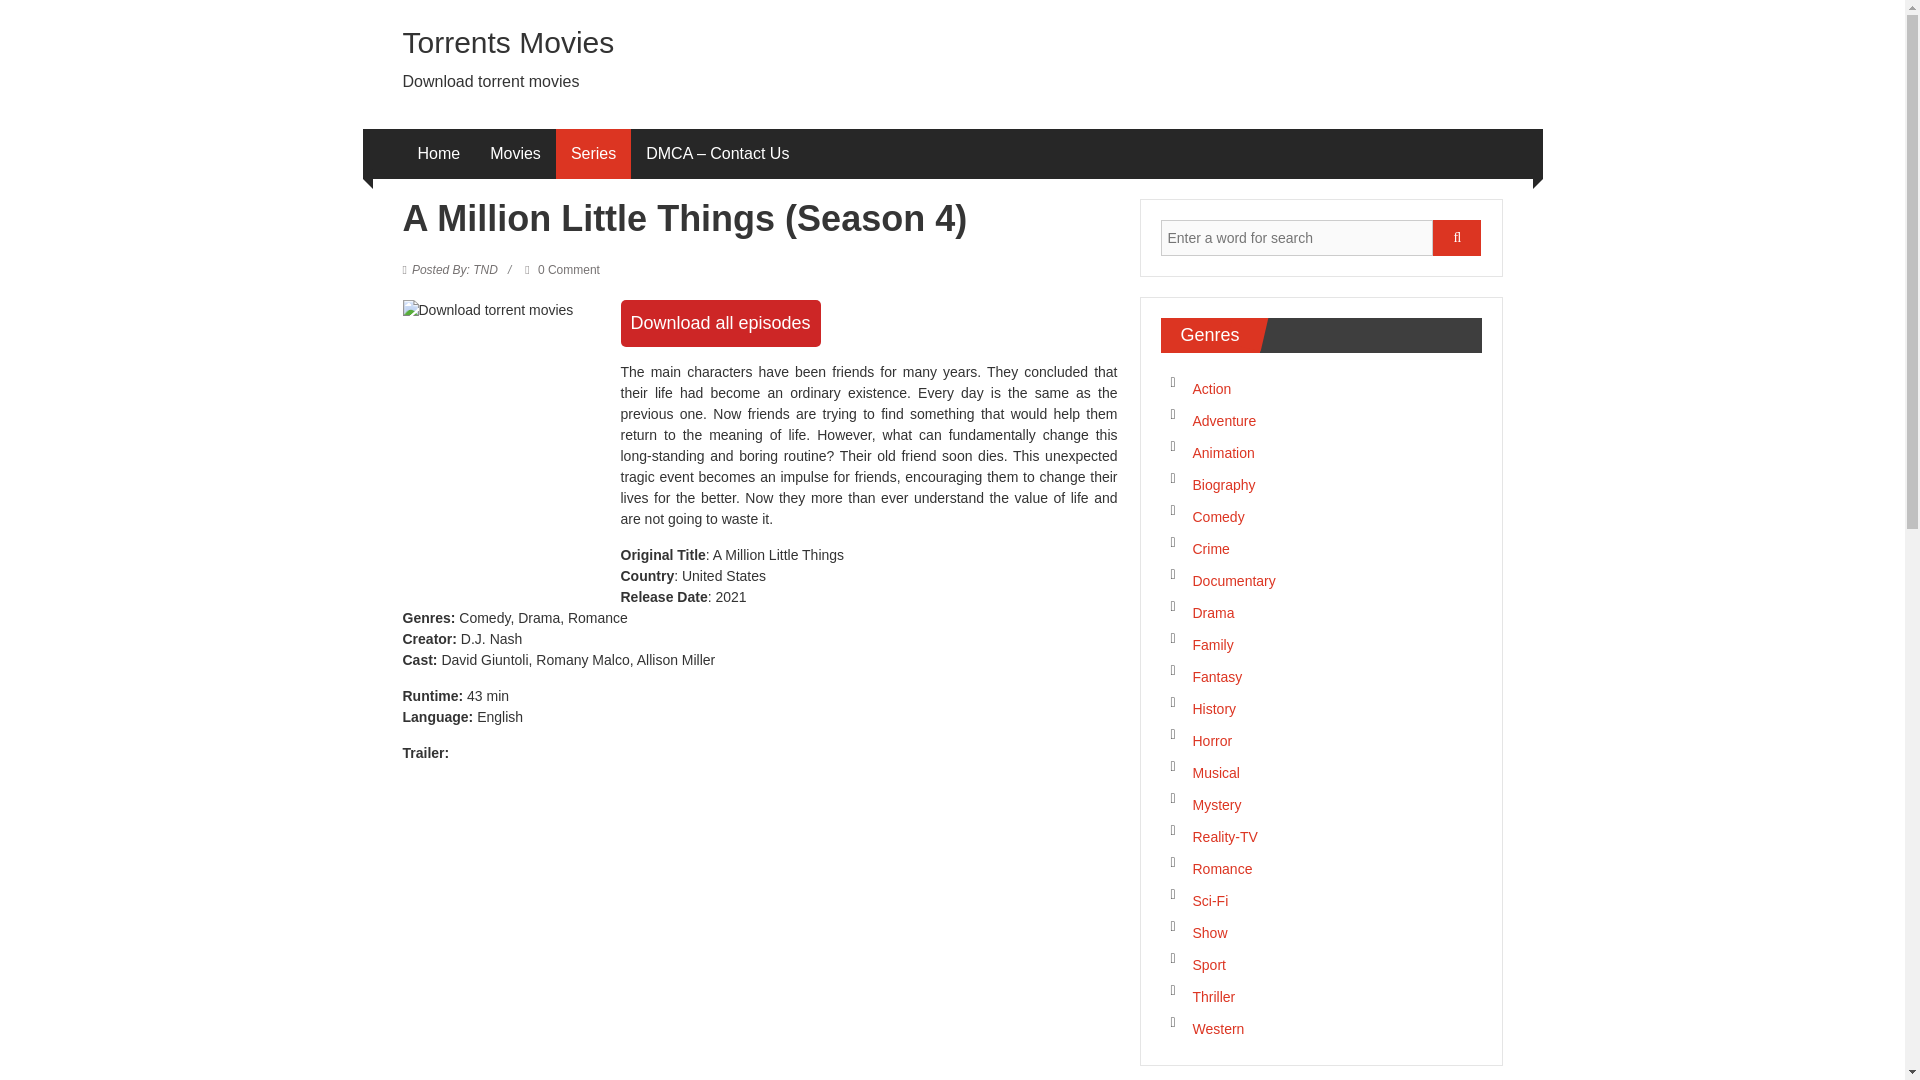 This screenshot has height=1080, width=1920. Describe the element at coordinates (593, 154) in the screenshot. I see `Series` at that location.